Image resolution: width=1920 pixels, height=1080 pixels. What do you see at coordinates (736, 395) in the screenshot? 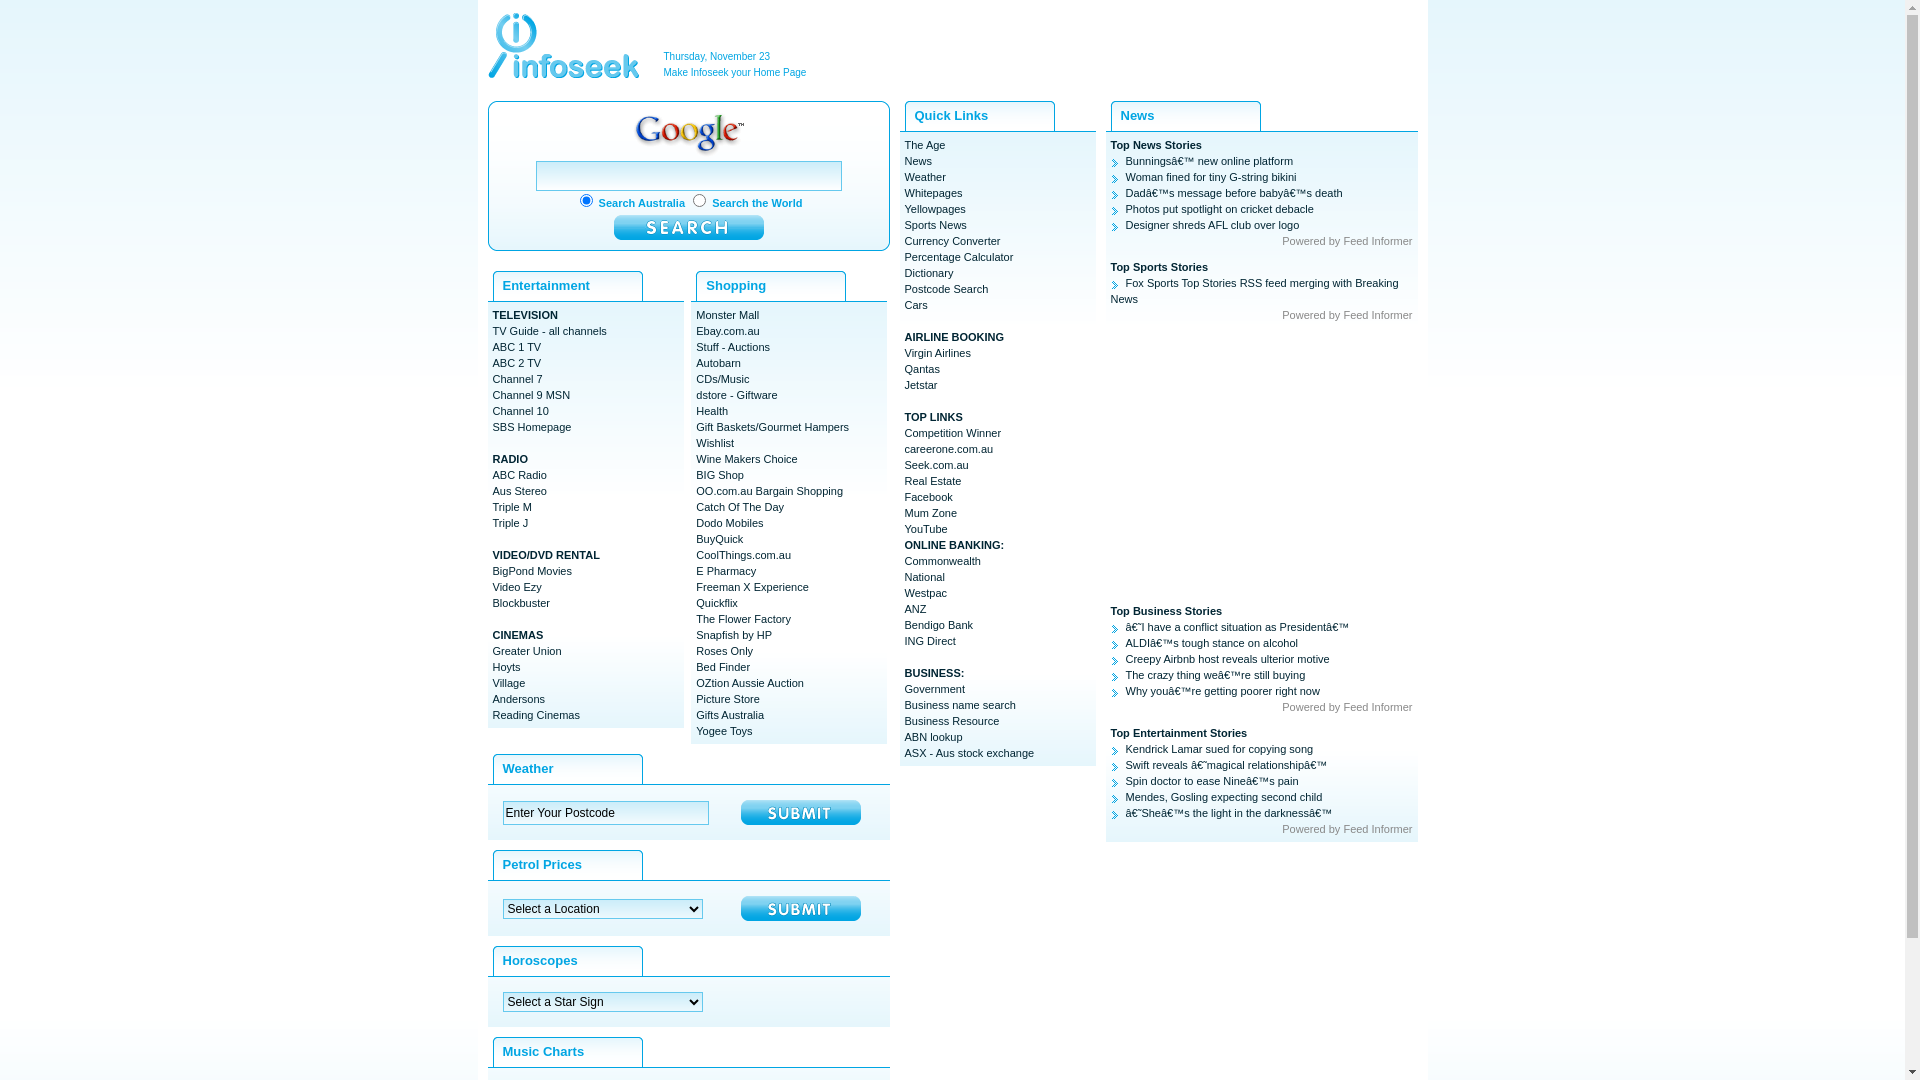
I see `dstore - Giftware` at bounding box center [736, 395].